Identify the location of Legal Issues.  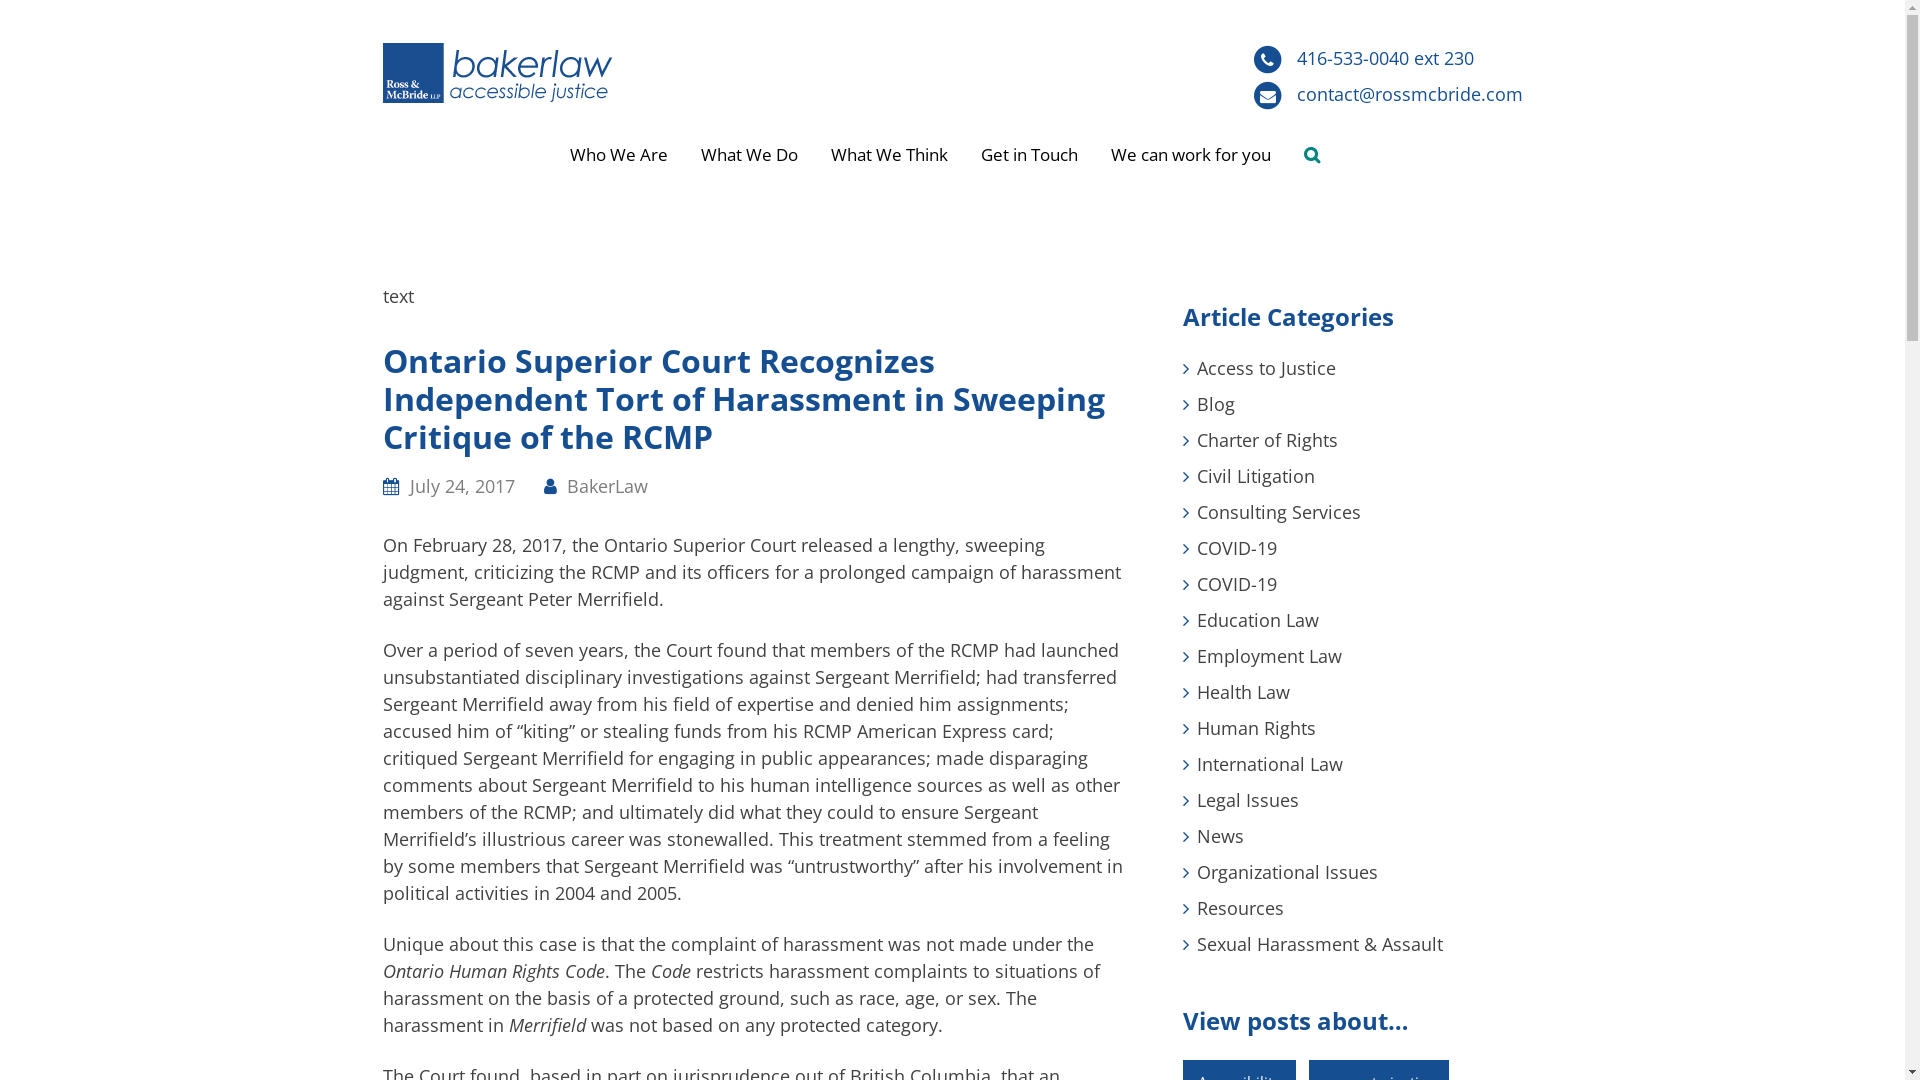
(1247, 800).